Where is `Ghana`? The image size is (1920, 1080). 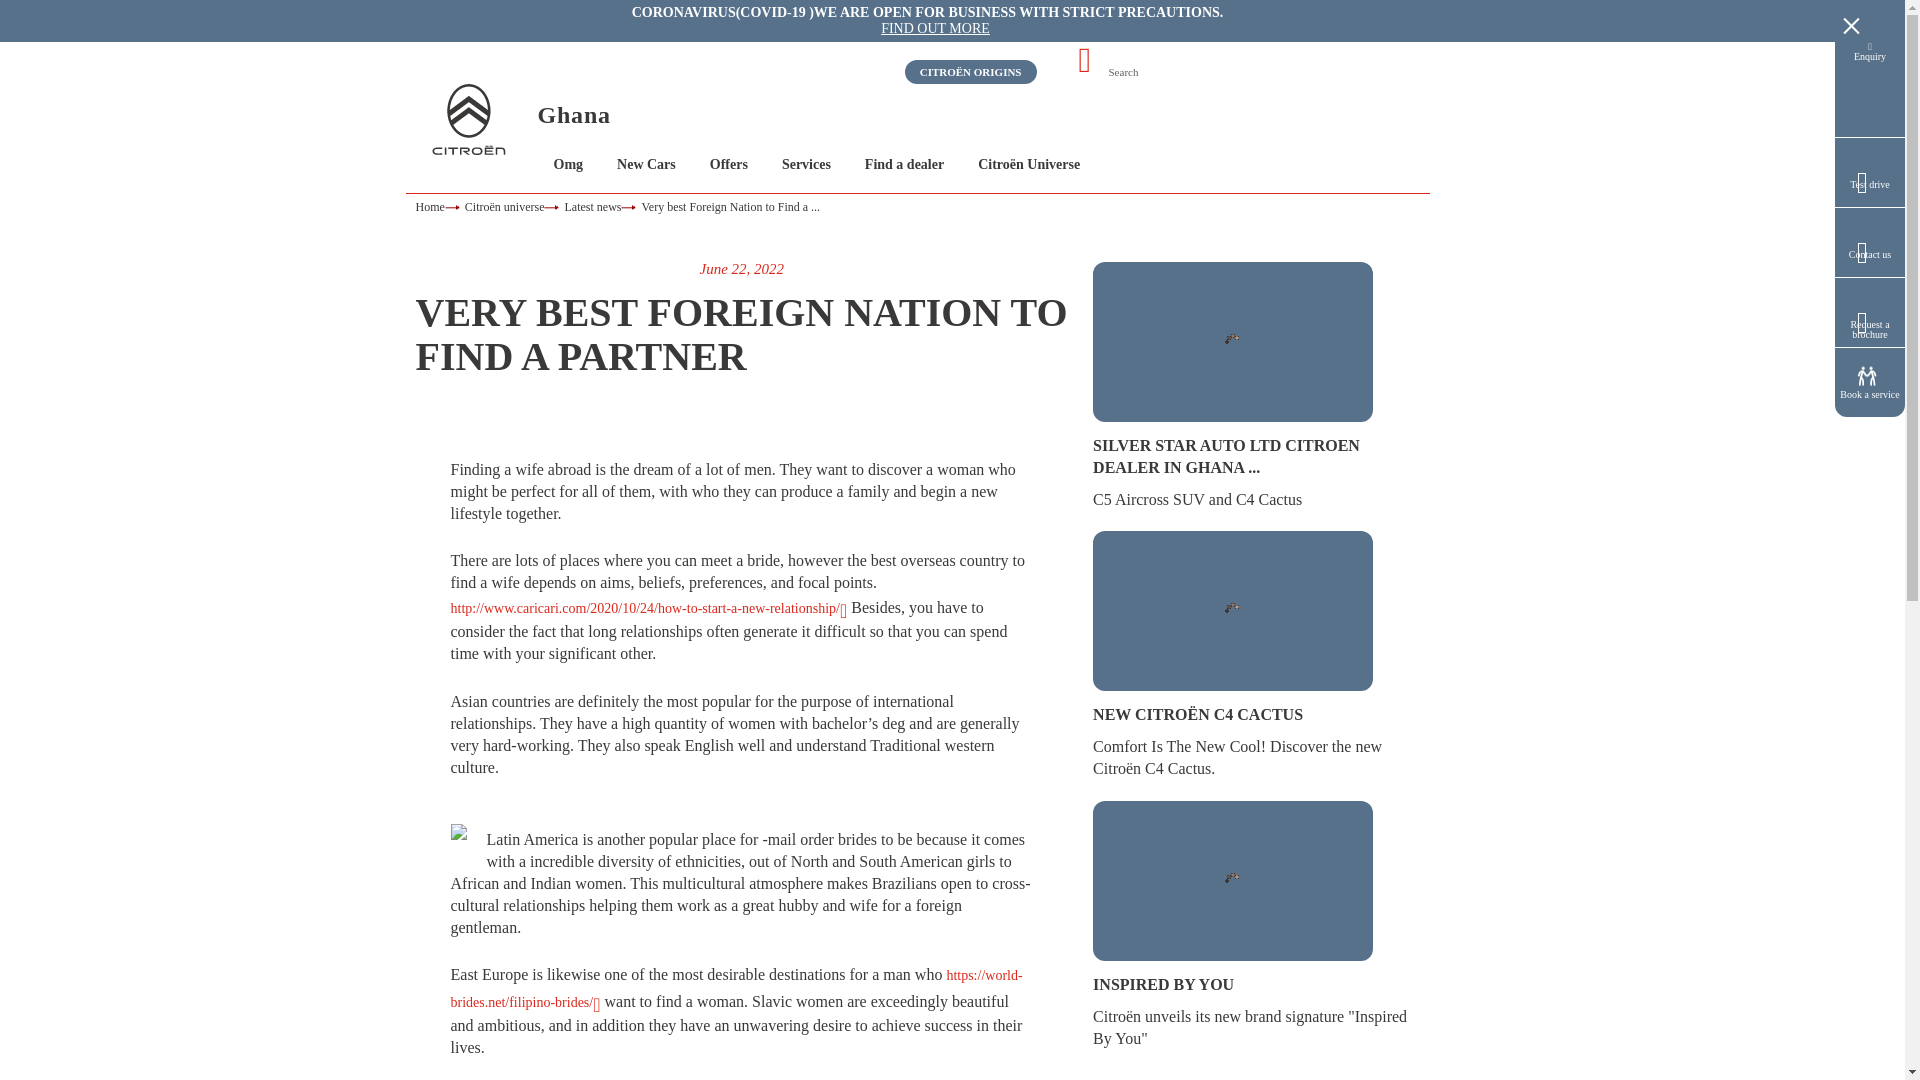
Ghana is located at coordinates (574, 114).